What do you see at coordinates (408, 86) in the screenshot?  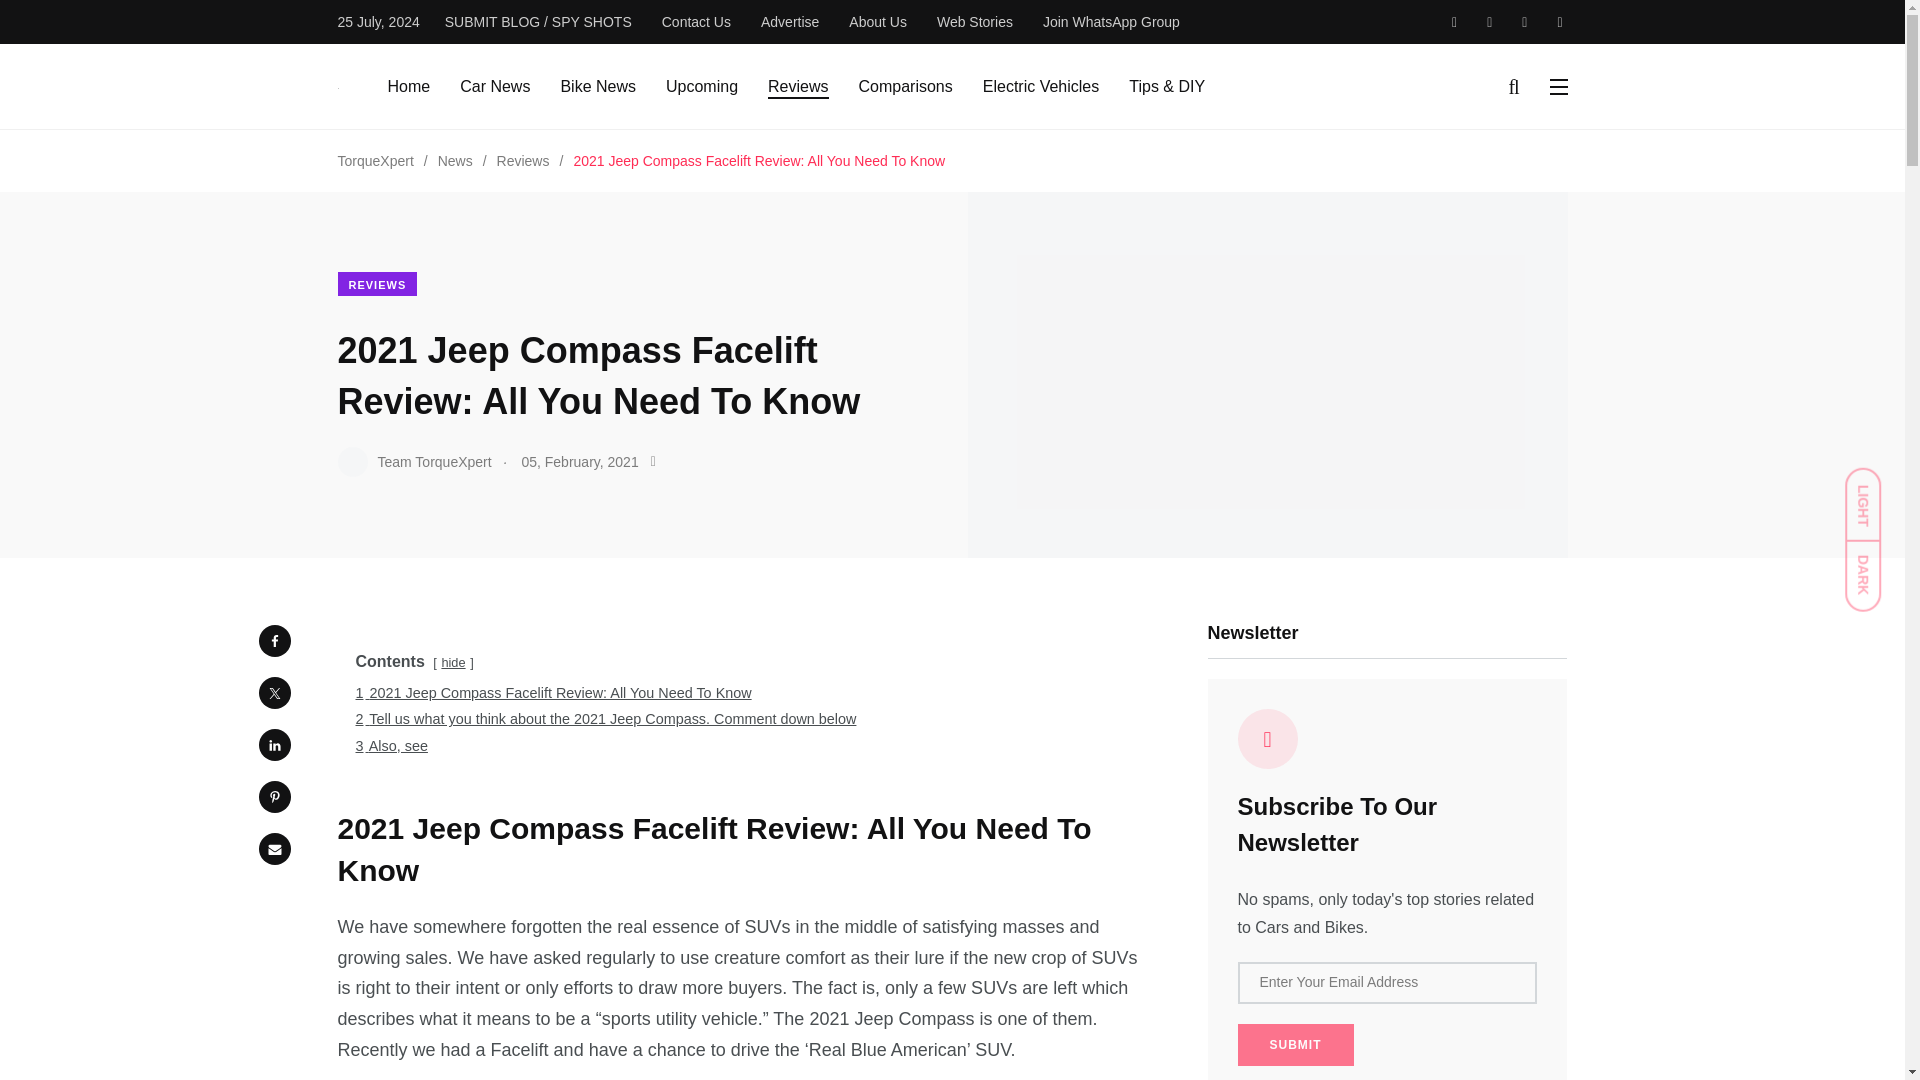 I see `Home` at bounding box center [408, 86].